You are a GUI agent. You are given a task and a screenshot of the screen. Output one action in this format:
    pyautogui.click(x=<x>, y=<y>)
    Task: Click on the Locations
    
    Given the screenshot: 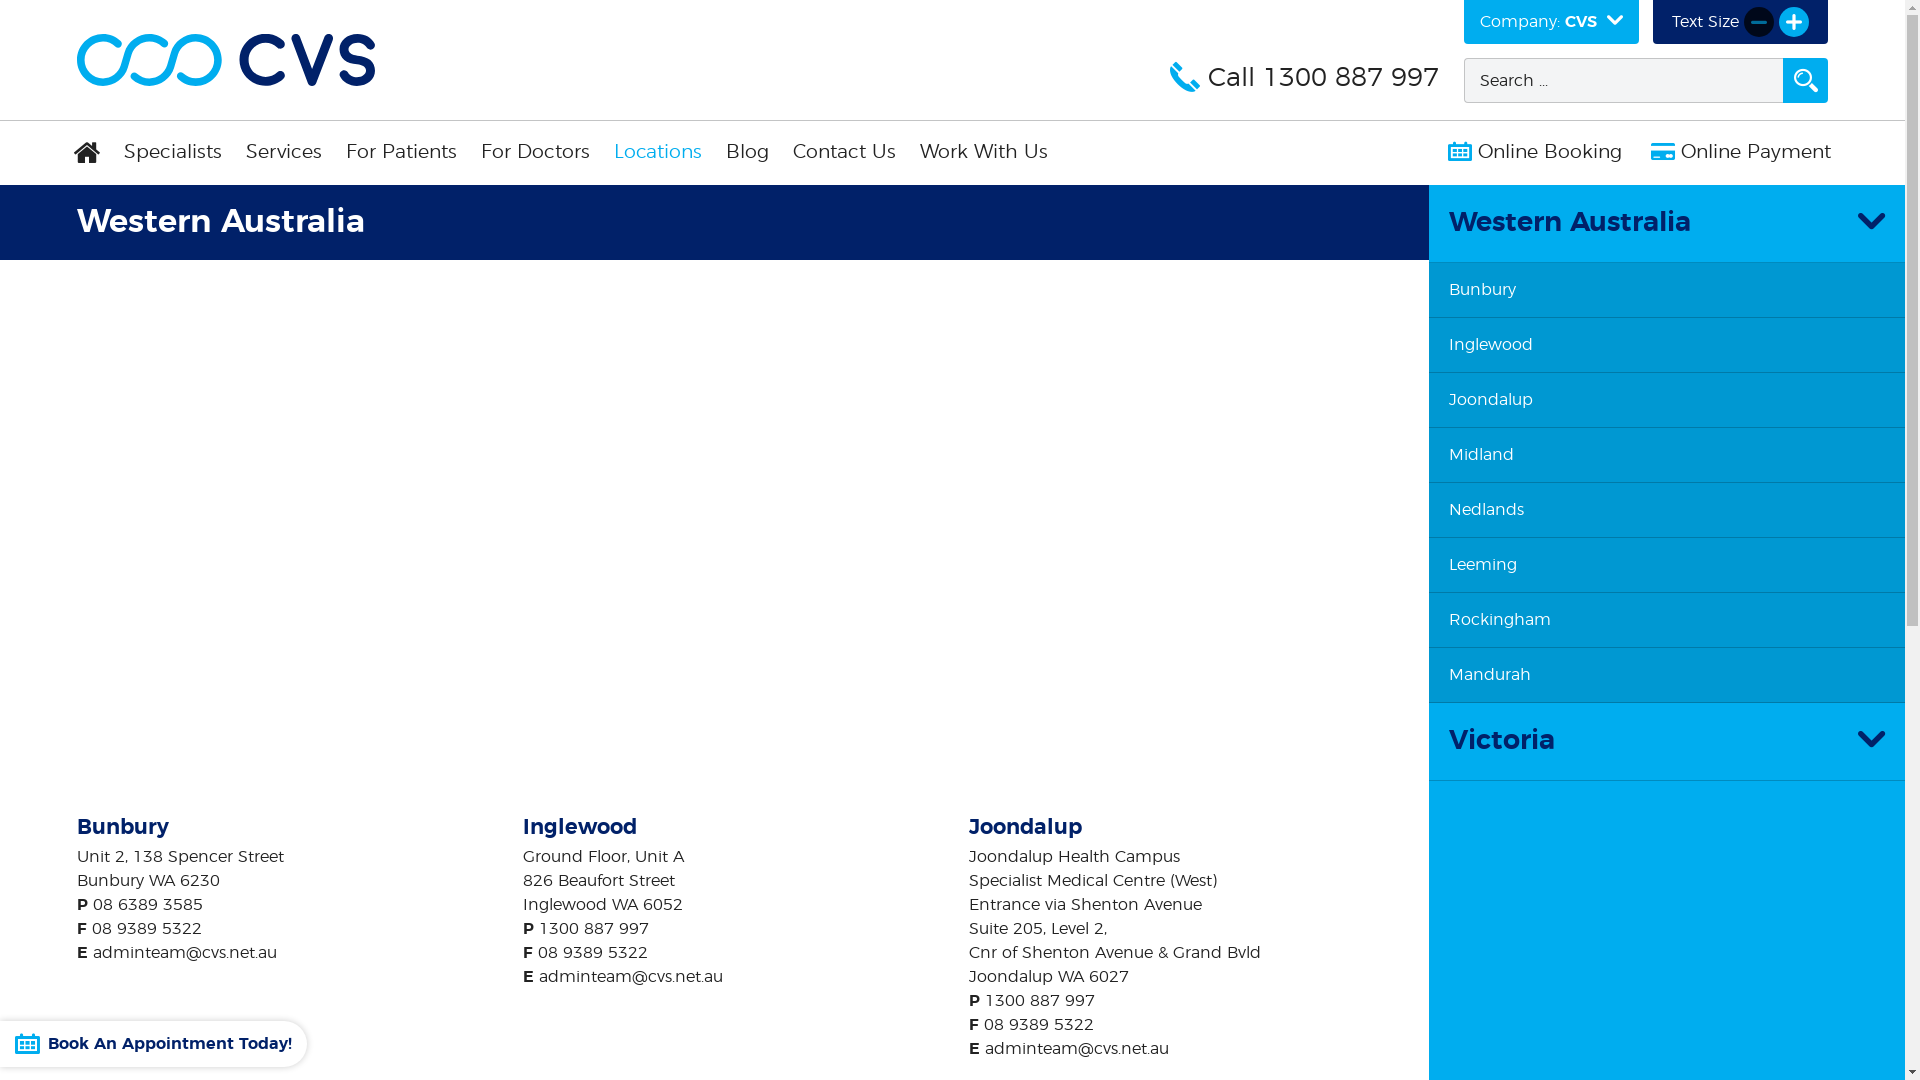 What is the action you would take?
    pyautogui.click(x=658, y=153)
    